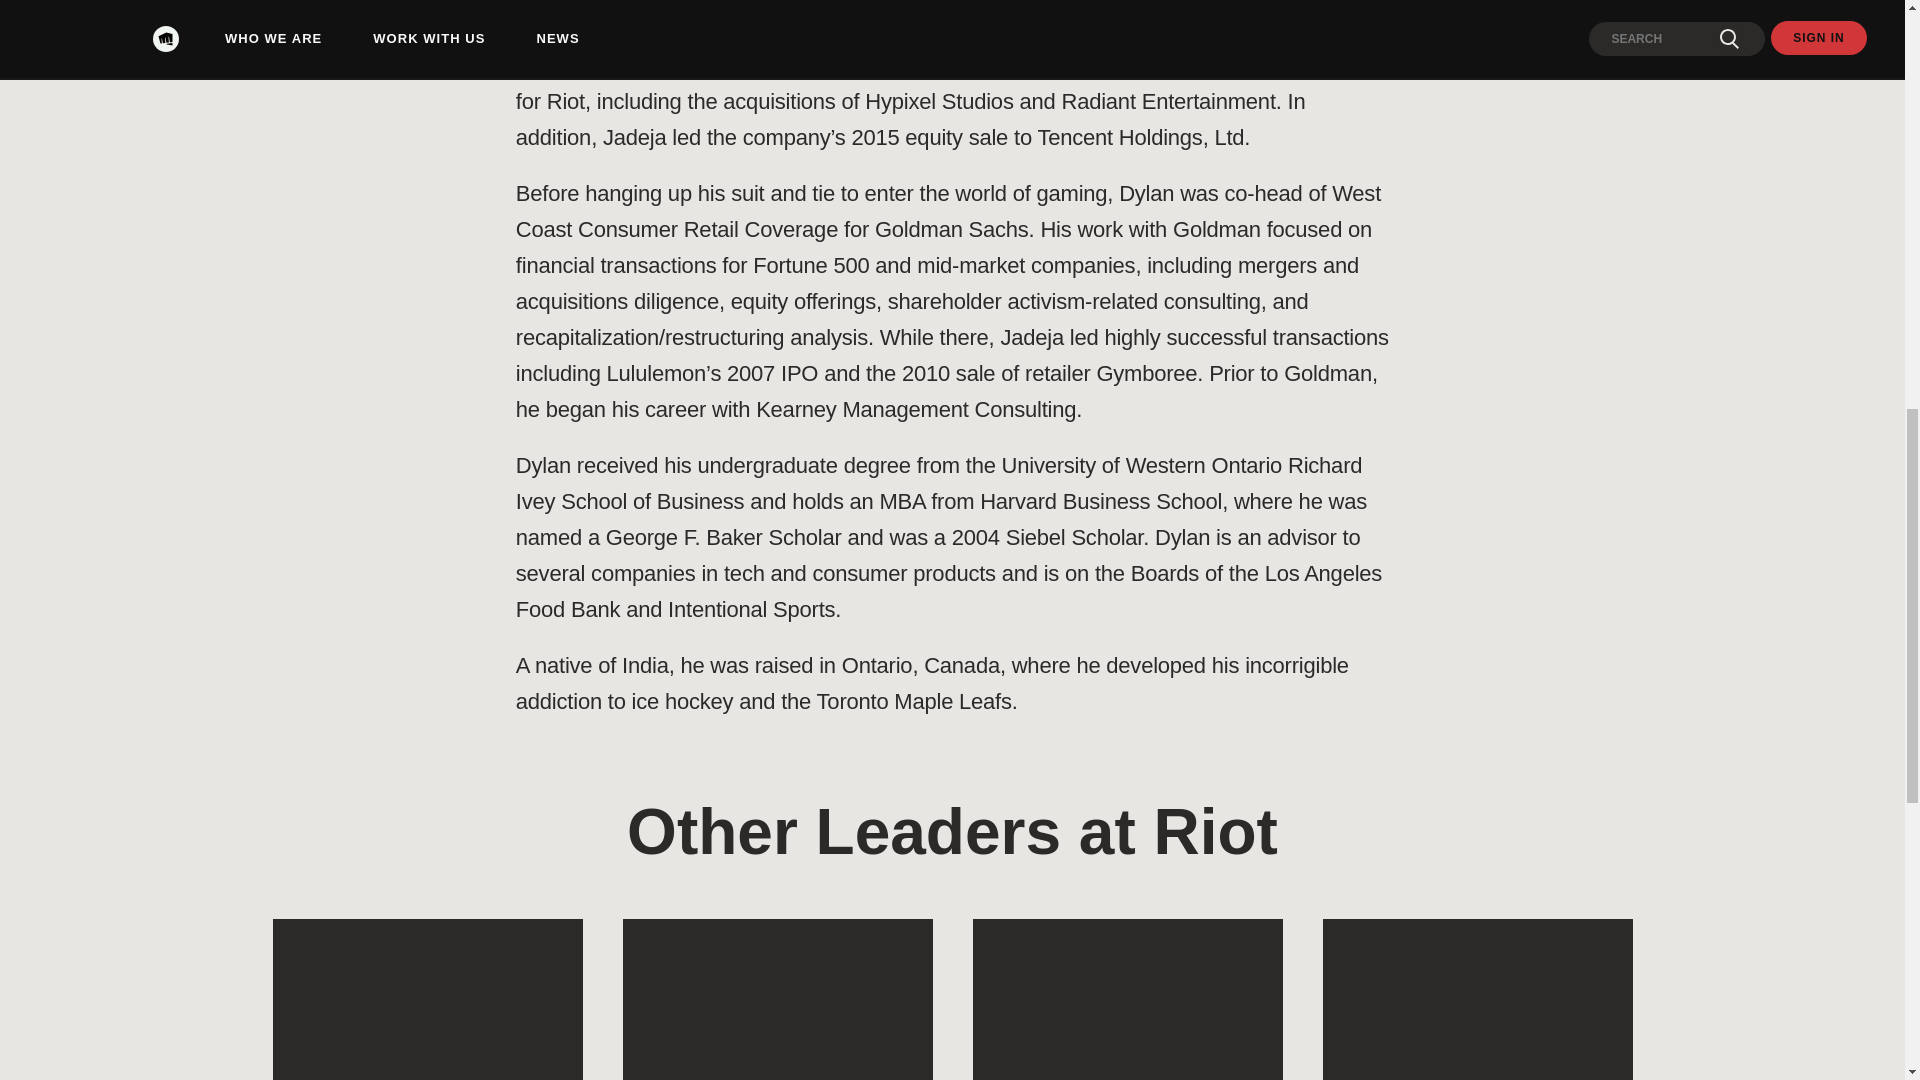 The image size is (1920, 1080). I want to click on Shauna Spenley, so click(1126, 1000).